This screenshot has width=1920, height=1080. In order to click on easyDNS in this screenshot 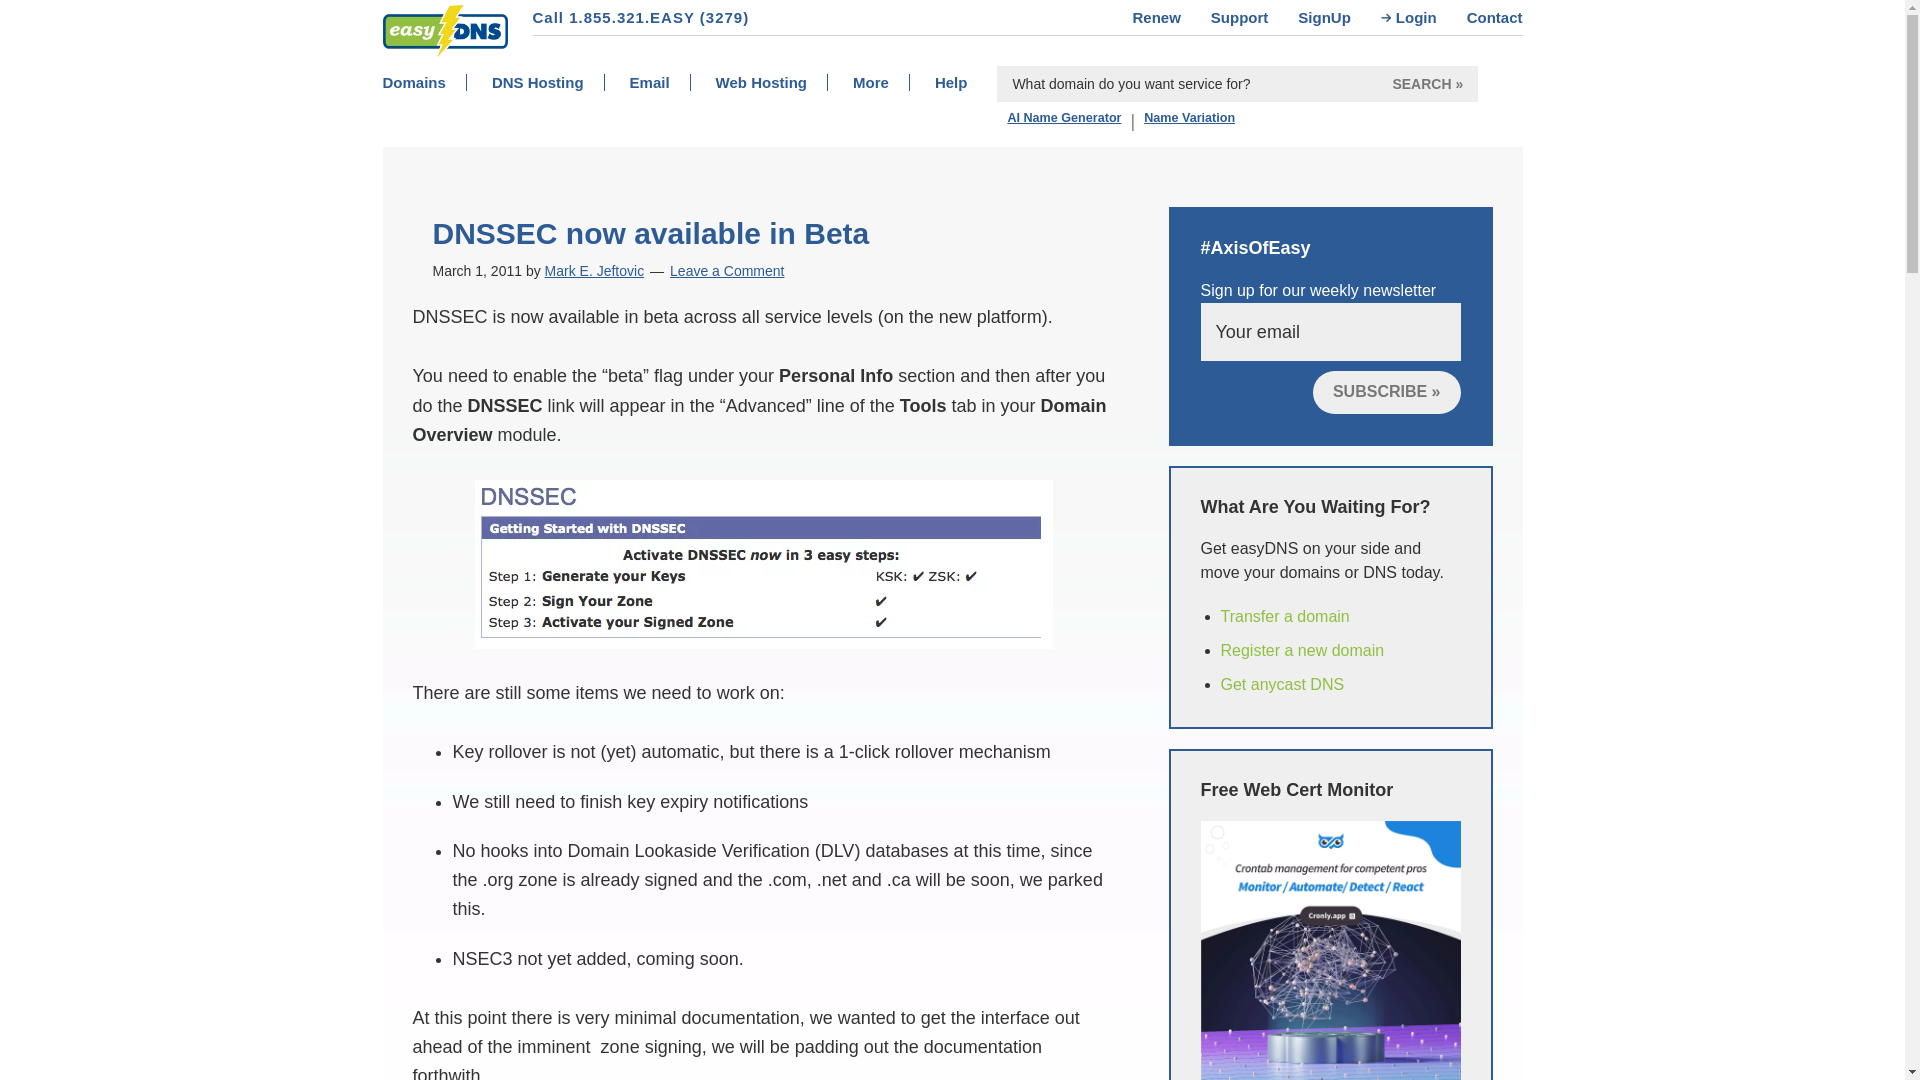, I will do `click(425, 68)`.